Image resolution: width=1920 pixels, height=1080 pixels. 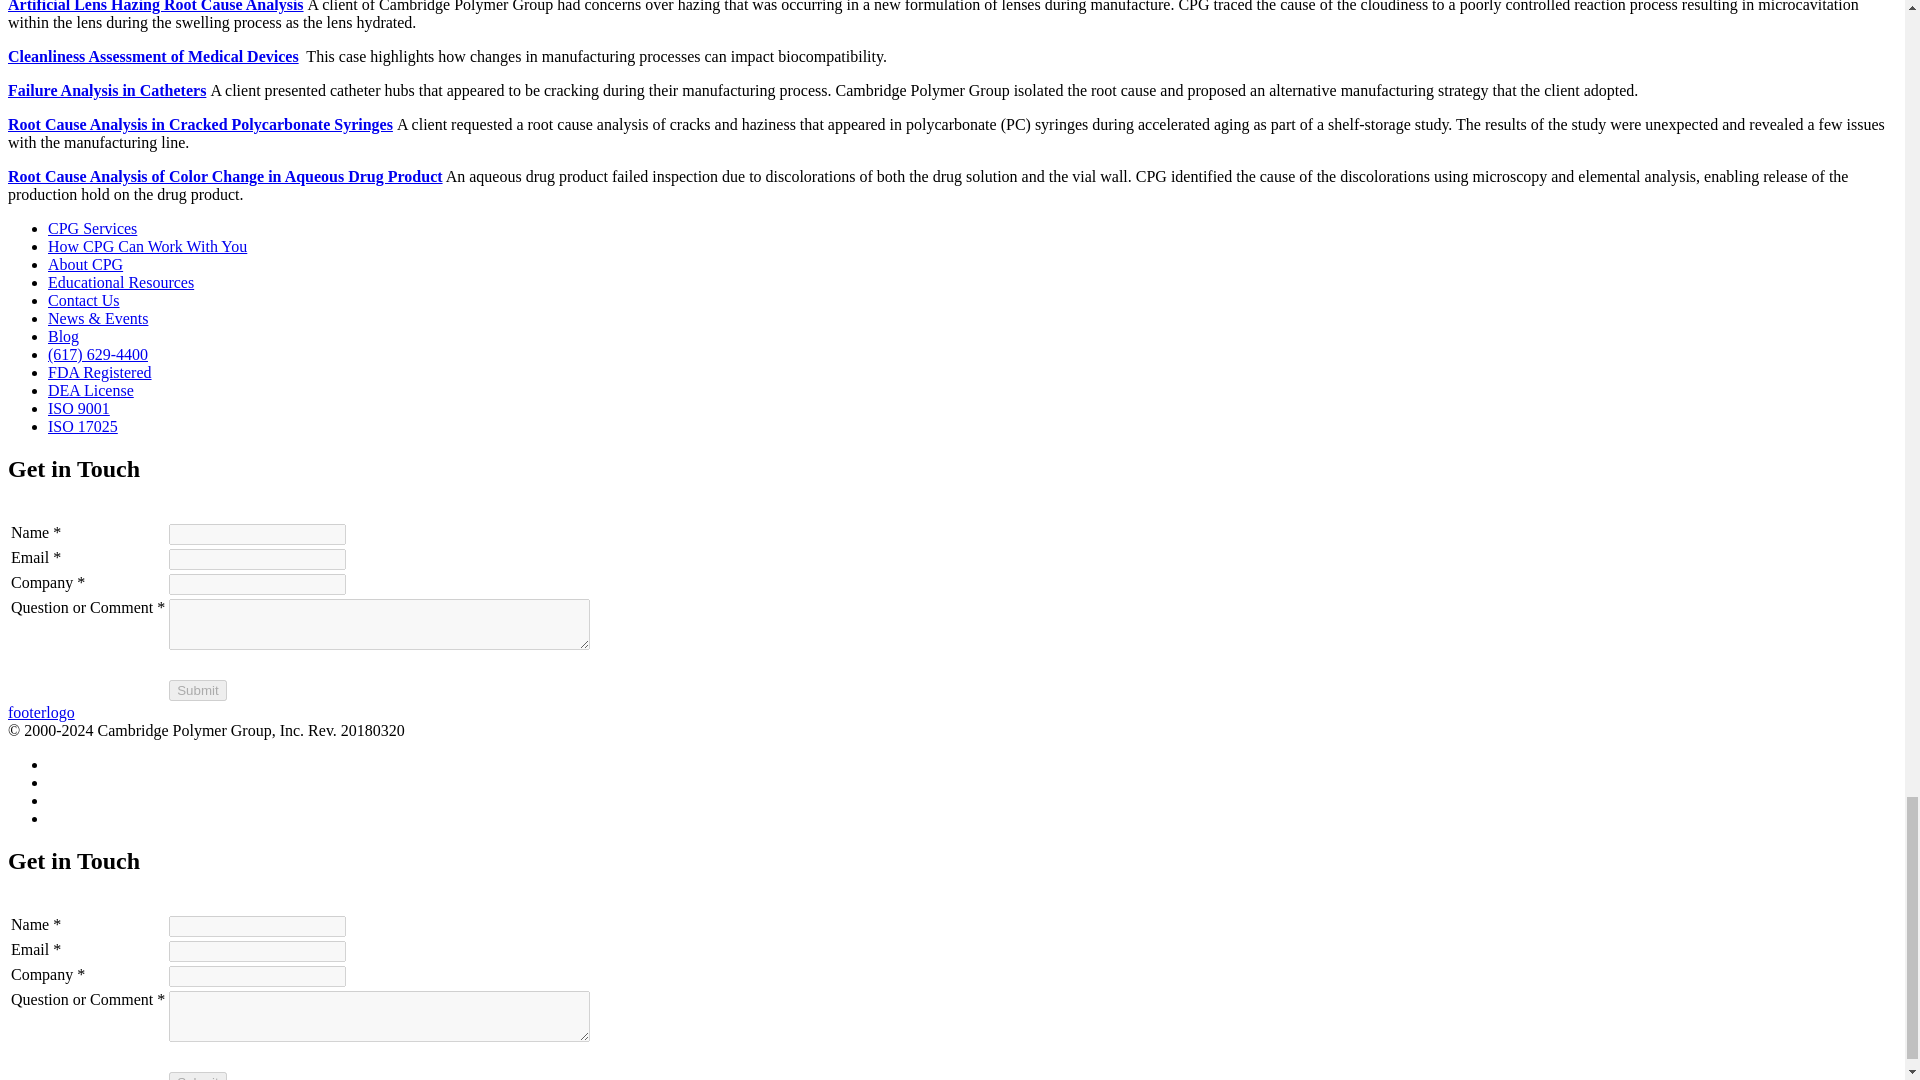 What do you see at coordinates (197, 690) in the screenshot?
I see `Submit` at bounding box center [197, 690].